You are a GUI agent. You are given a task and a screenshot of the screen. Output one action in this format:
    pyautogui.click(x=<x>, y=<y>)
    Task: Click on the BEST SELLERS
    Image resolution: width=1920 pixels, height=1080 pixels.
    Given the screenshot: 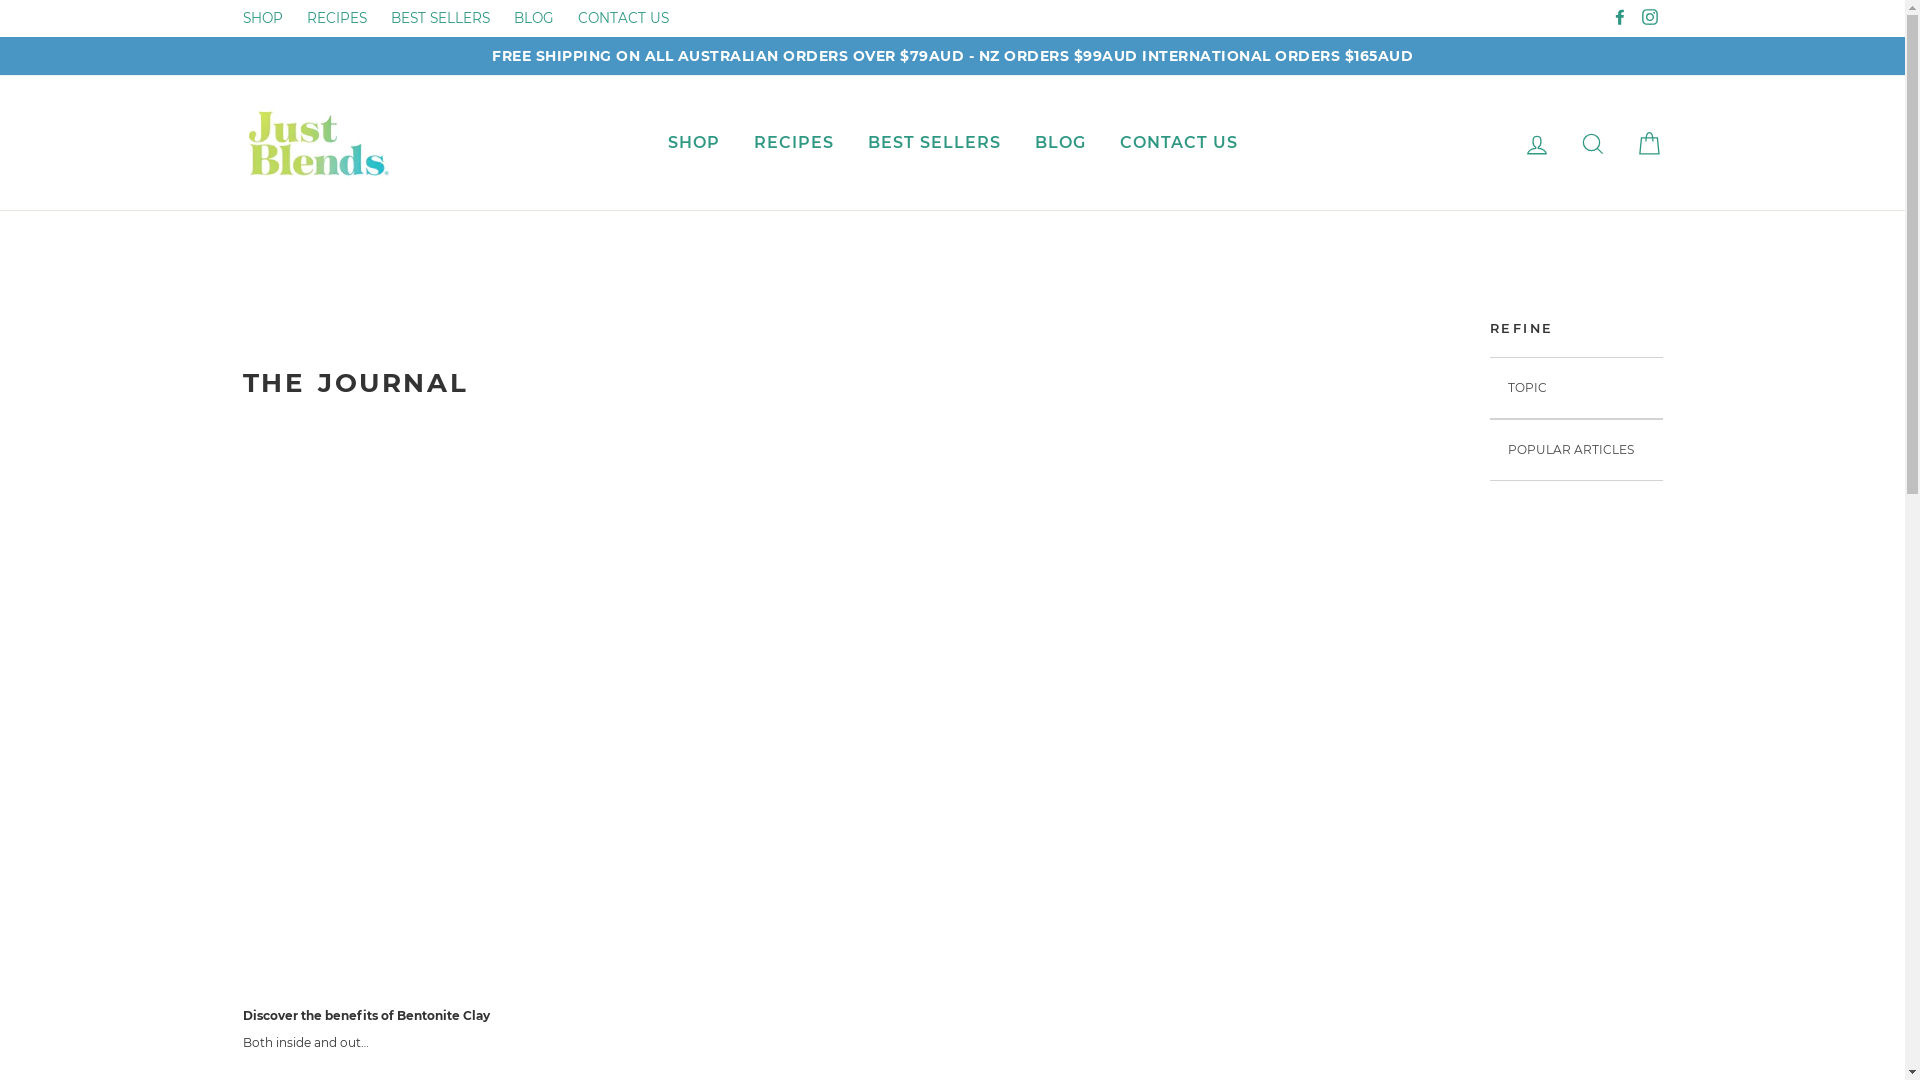 What is the action you would take?
    pyautogui.click(x=934, y=144)
    